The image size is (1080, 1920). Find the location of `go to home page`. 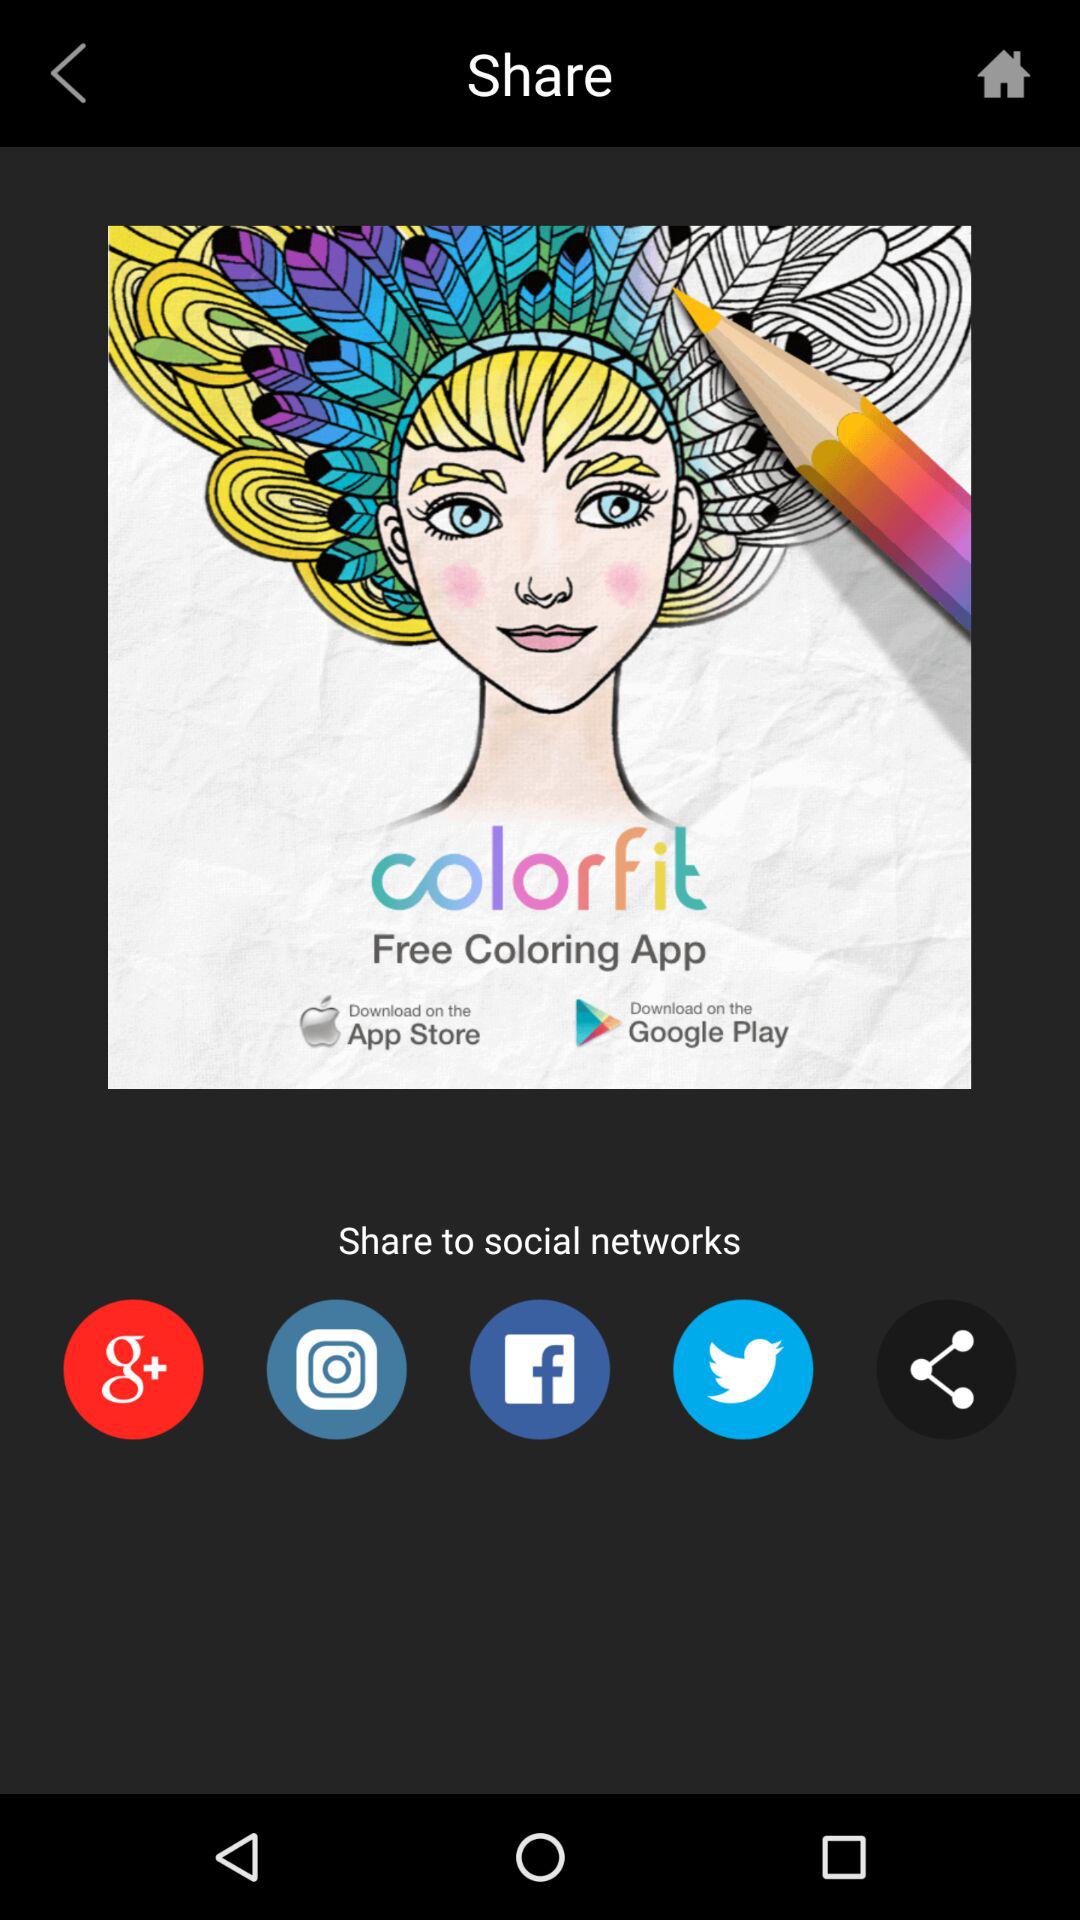

go to home page is located at coordinates (1004, 72).